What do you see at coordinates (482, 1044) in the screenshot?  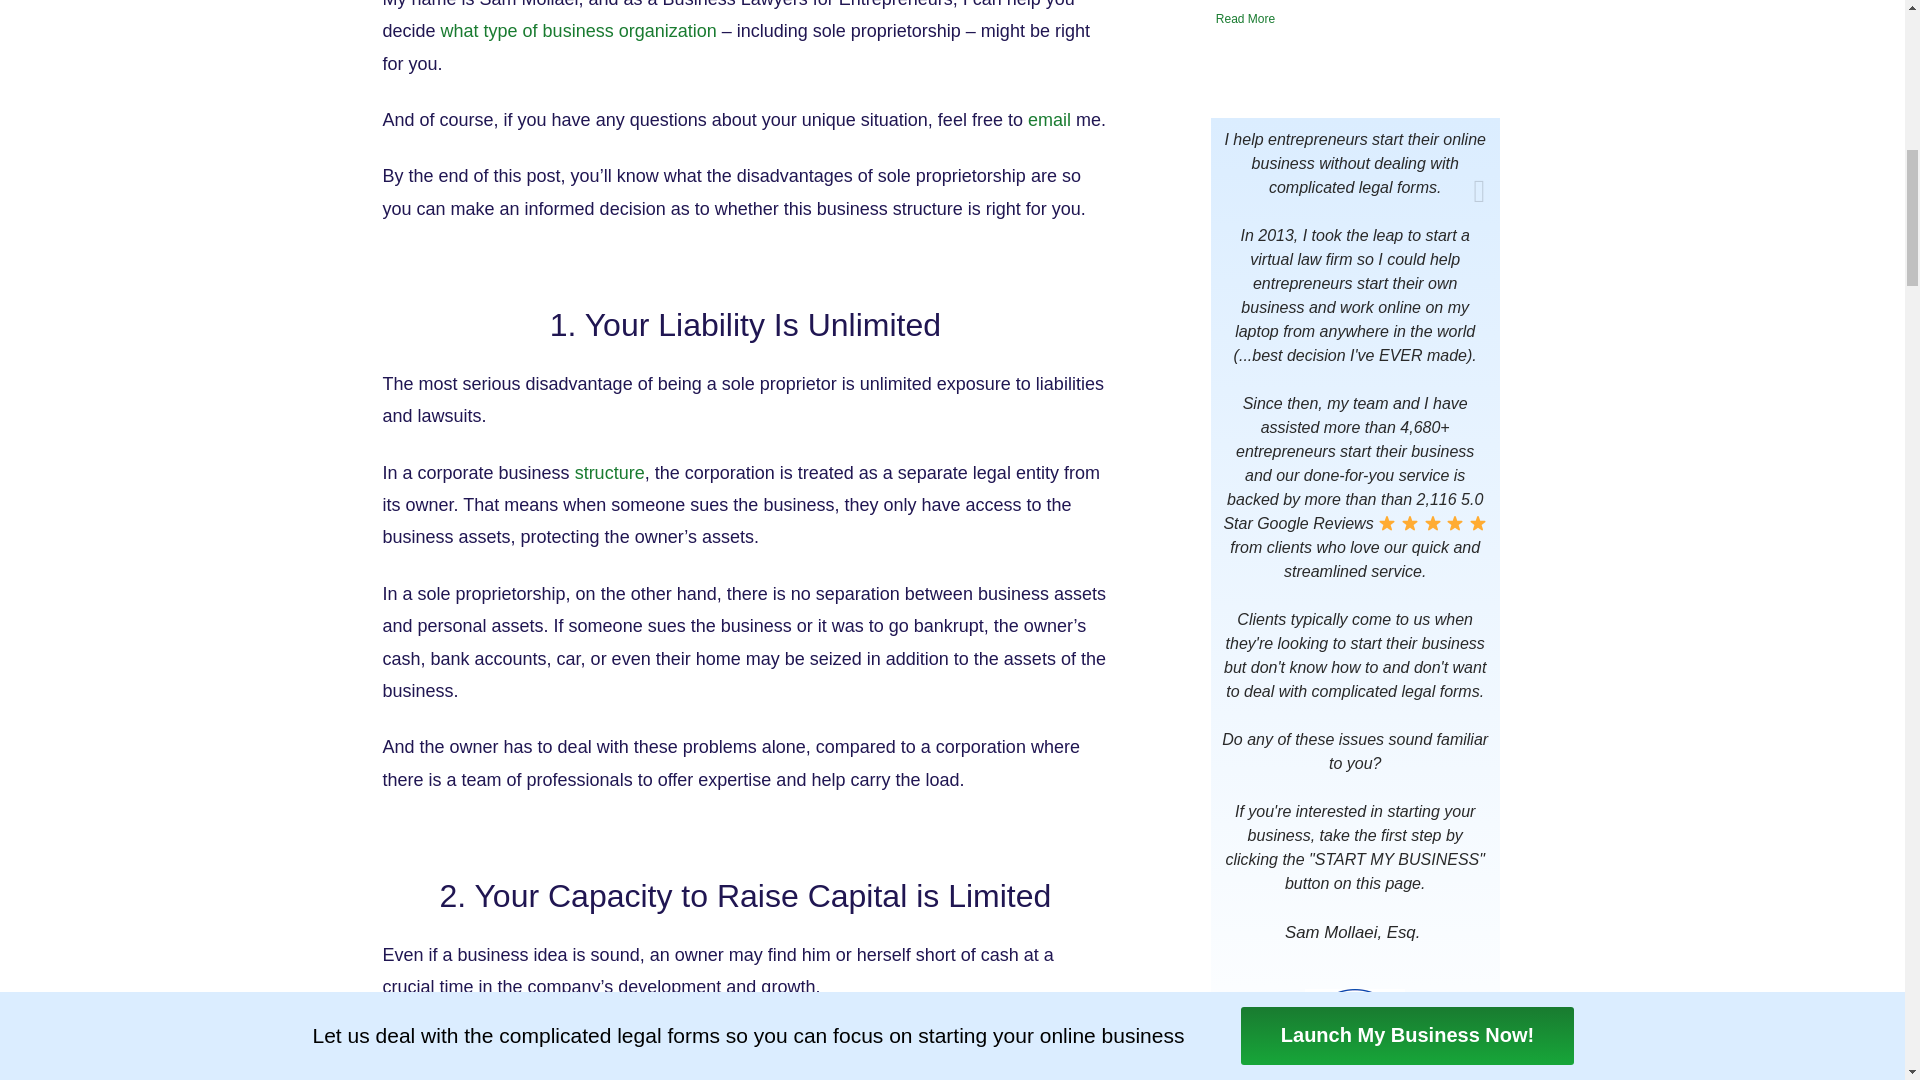 I see `partners` at bounding box center [482, 1044].